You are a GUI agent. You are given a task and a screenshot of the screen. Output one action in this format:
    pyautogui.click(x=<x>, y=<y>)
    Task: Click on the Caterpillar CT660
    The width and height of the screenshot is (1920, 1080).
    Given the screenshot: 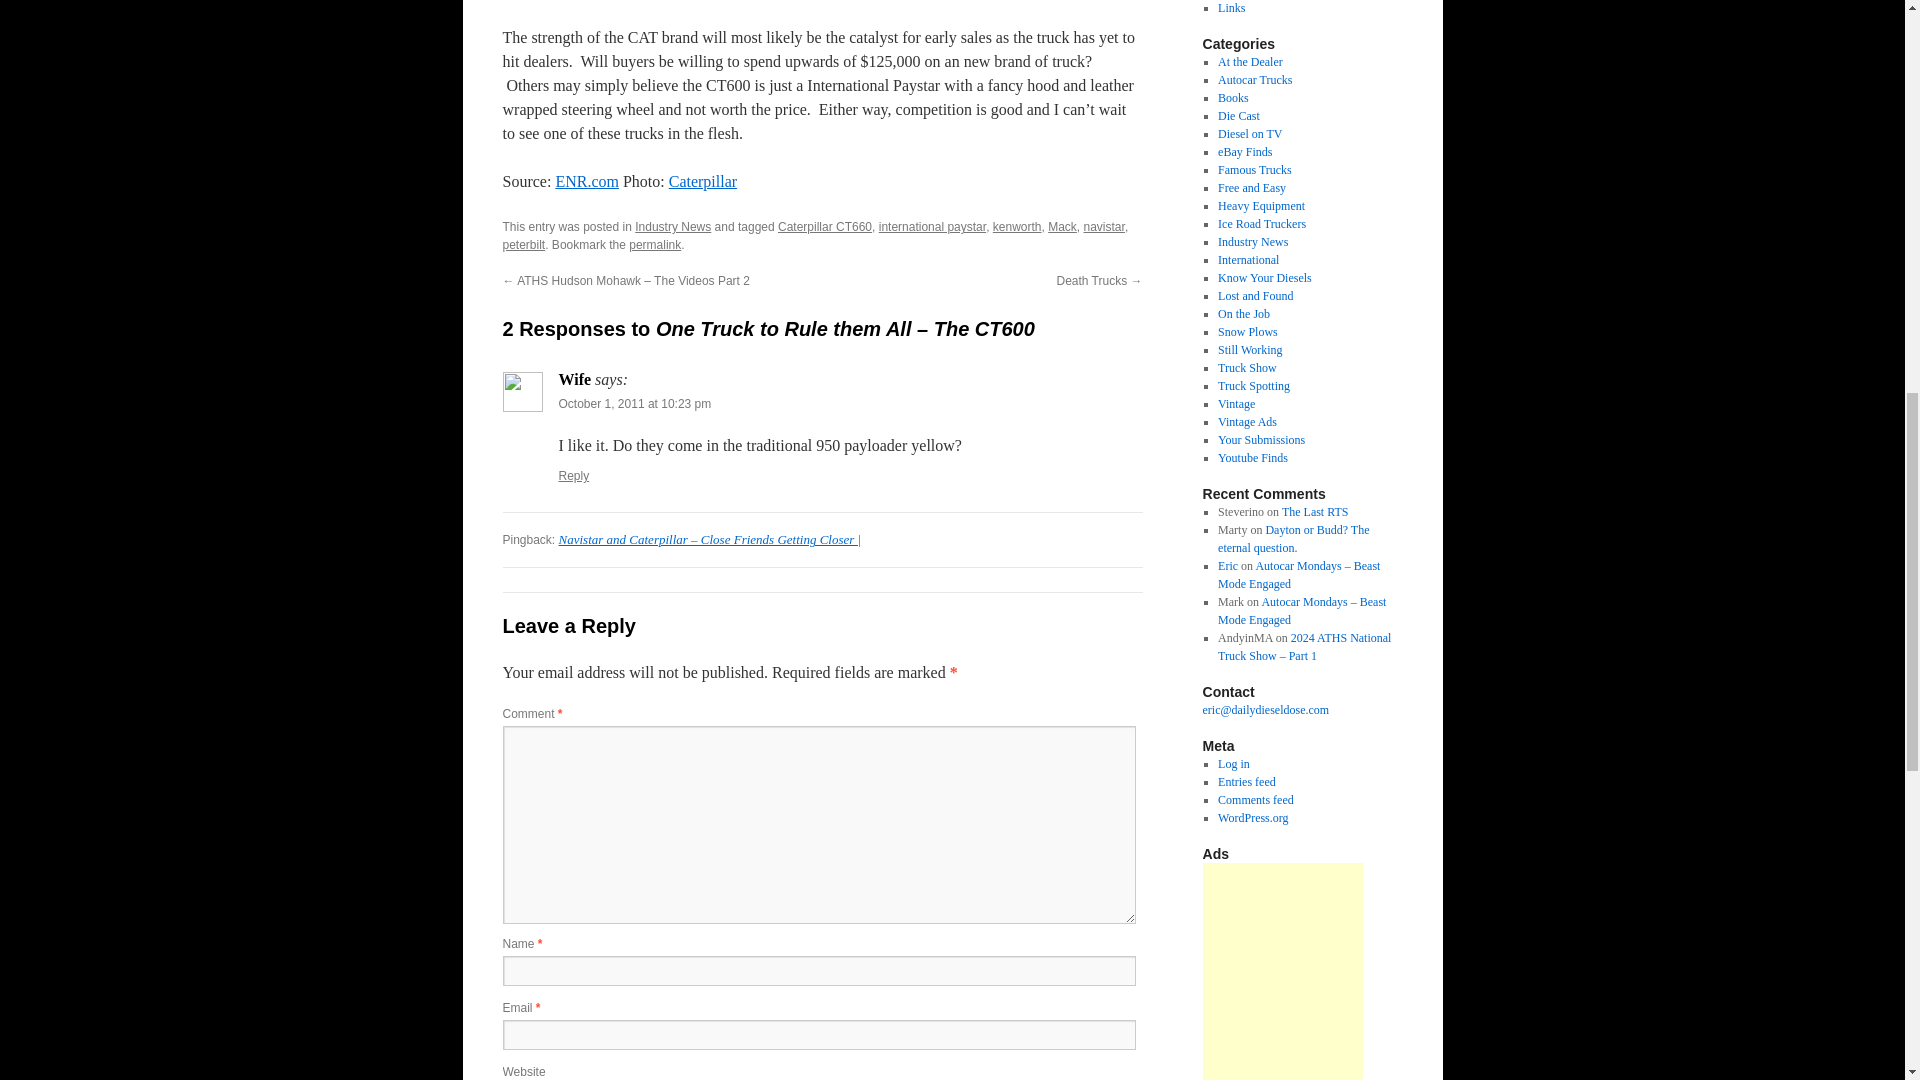 What is the action you would take?
    pyautogui.click(x=824, y=227)
    